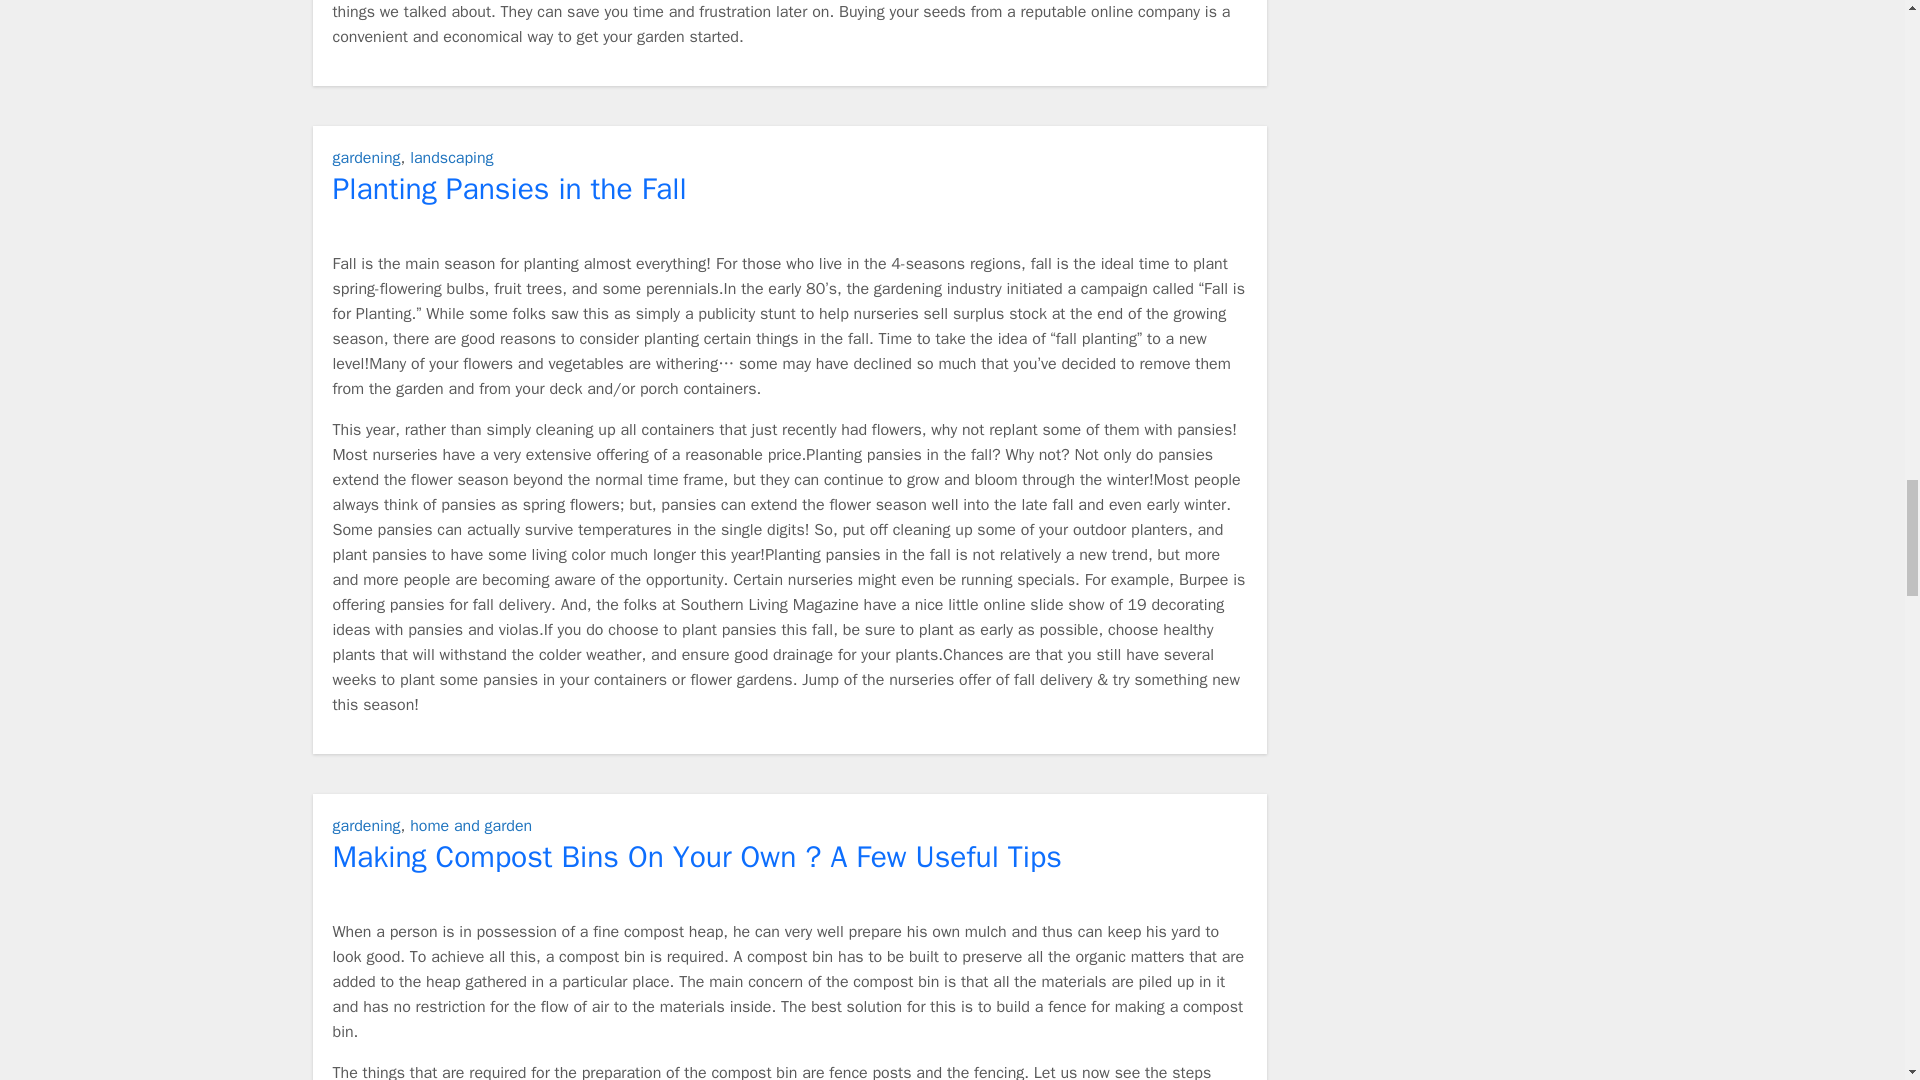 The height and width of the screenshot is (1080, 1920). I want to click on Planting Pansies in the Fall, so click(508, 188).